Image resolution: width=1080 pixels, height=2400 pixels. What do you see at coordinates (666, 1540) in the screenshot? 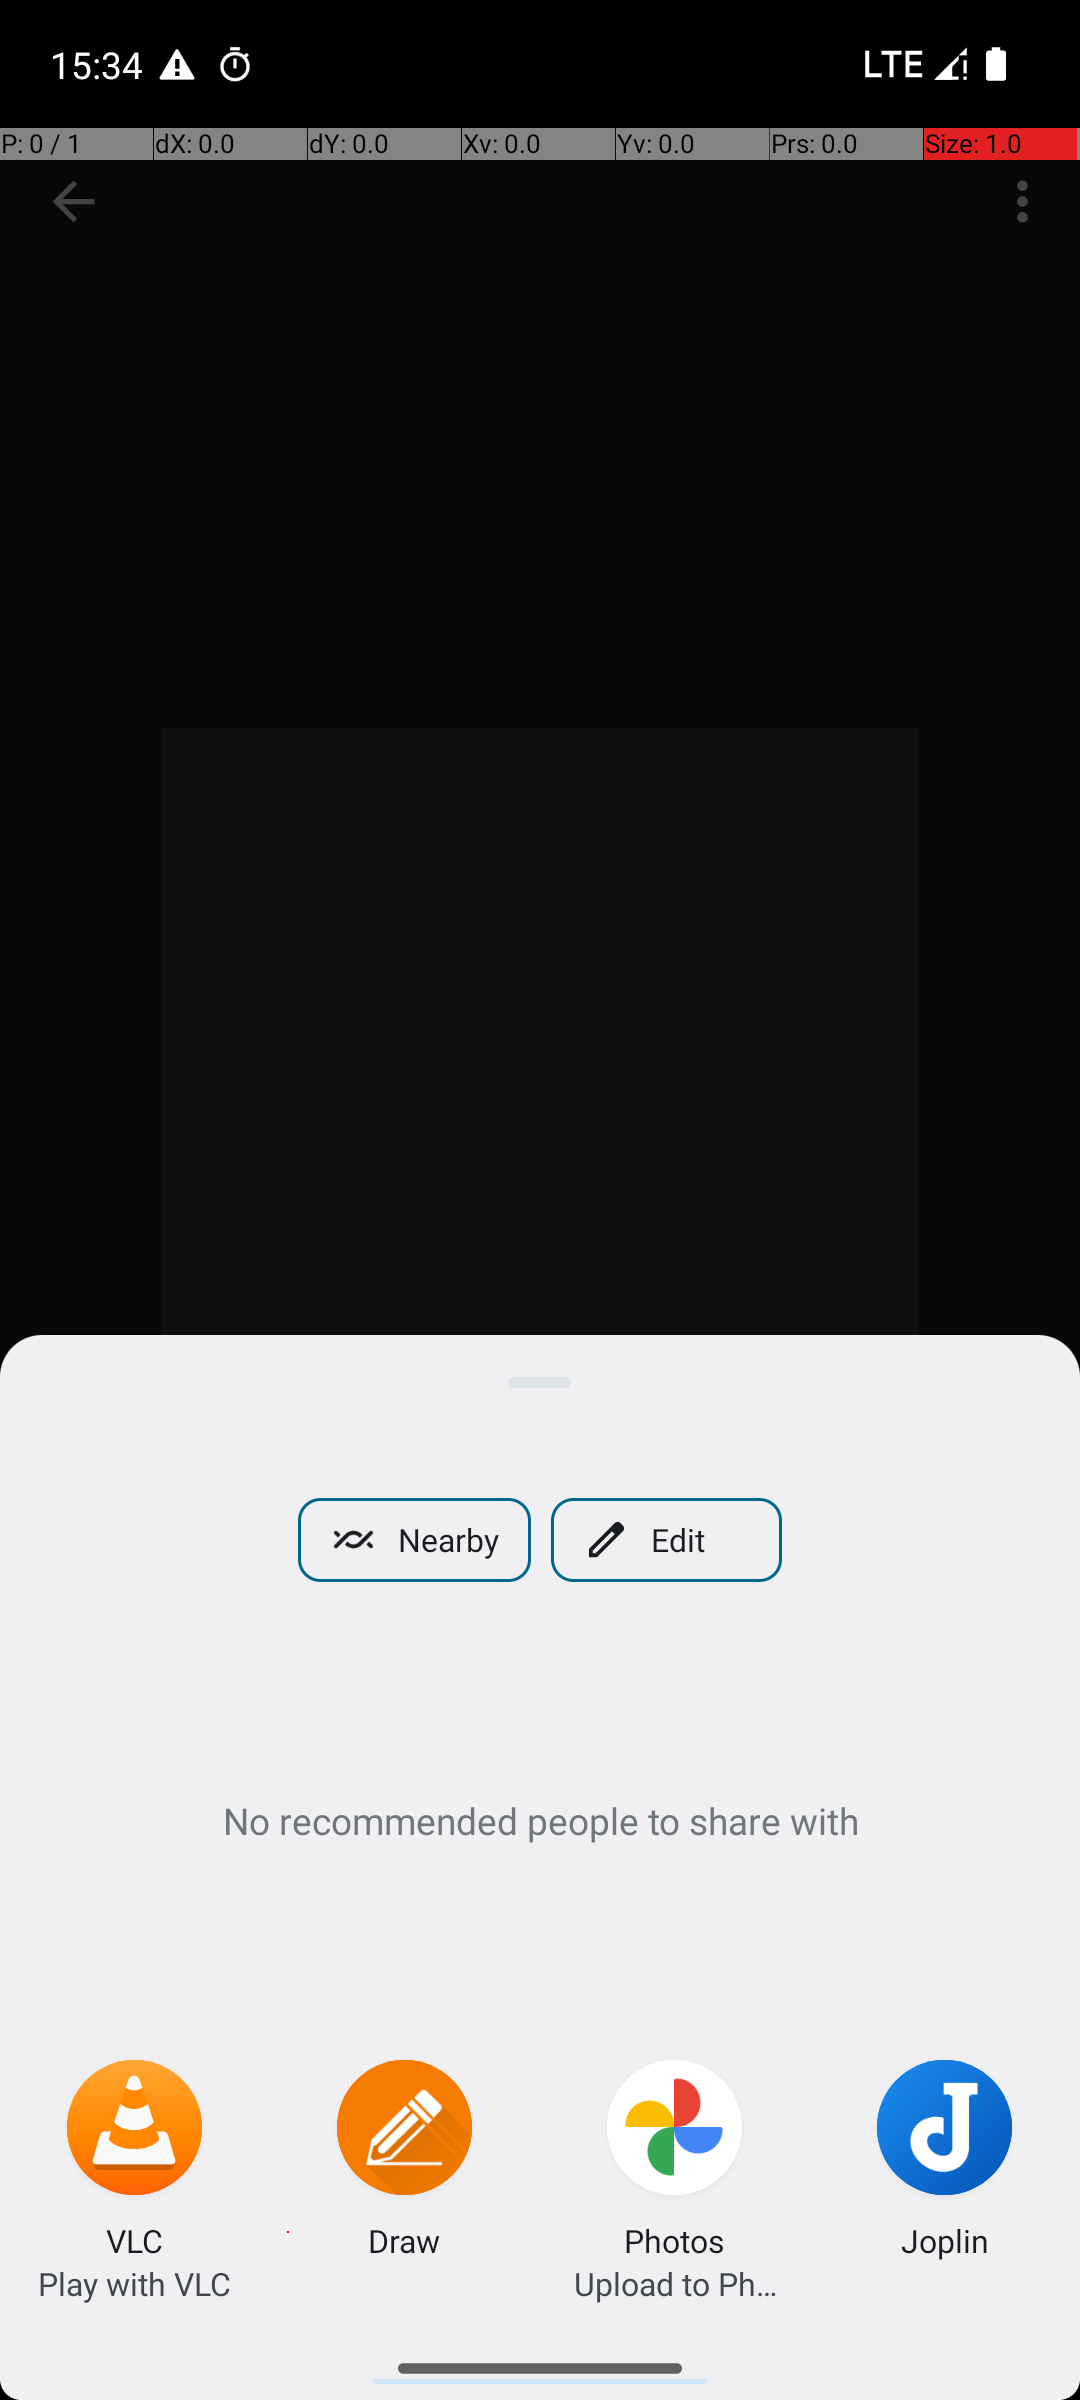
I see `Edit` at bounding box center [666, 1540].